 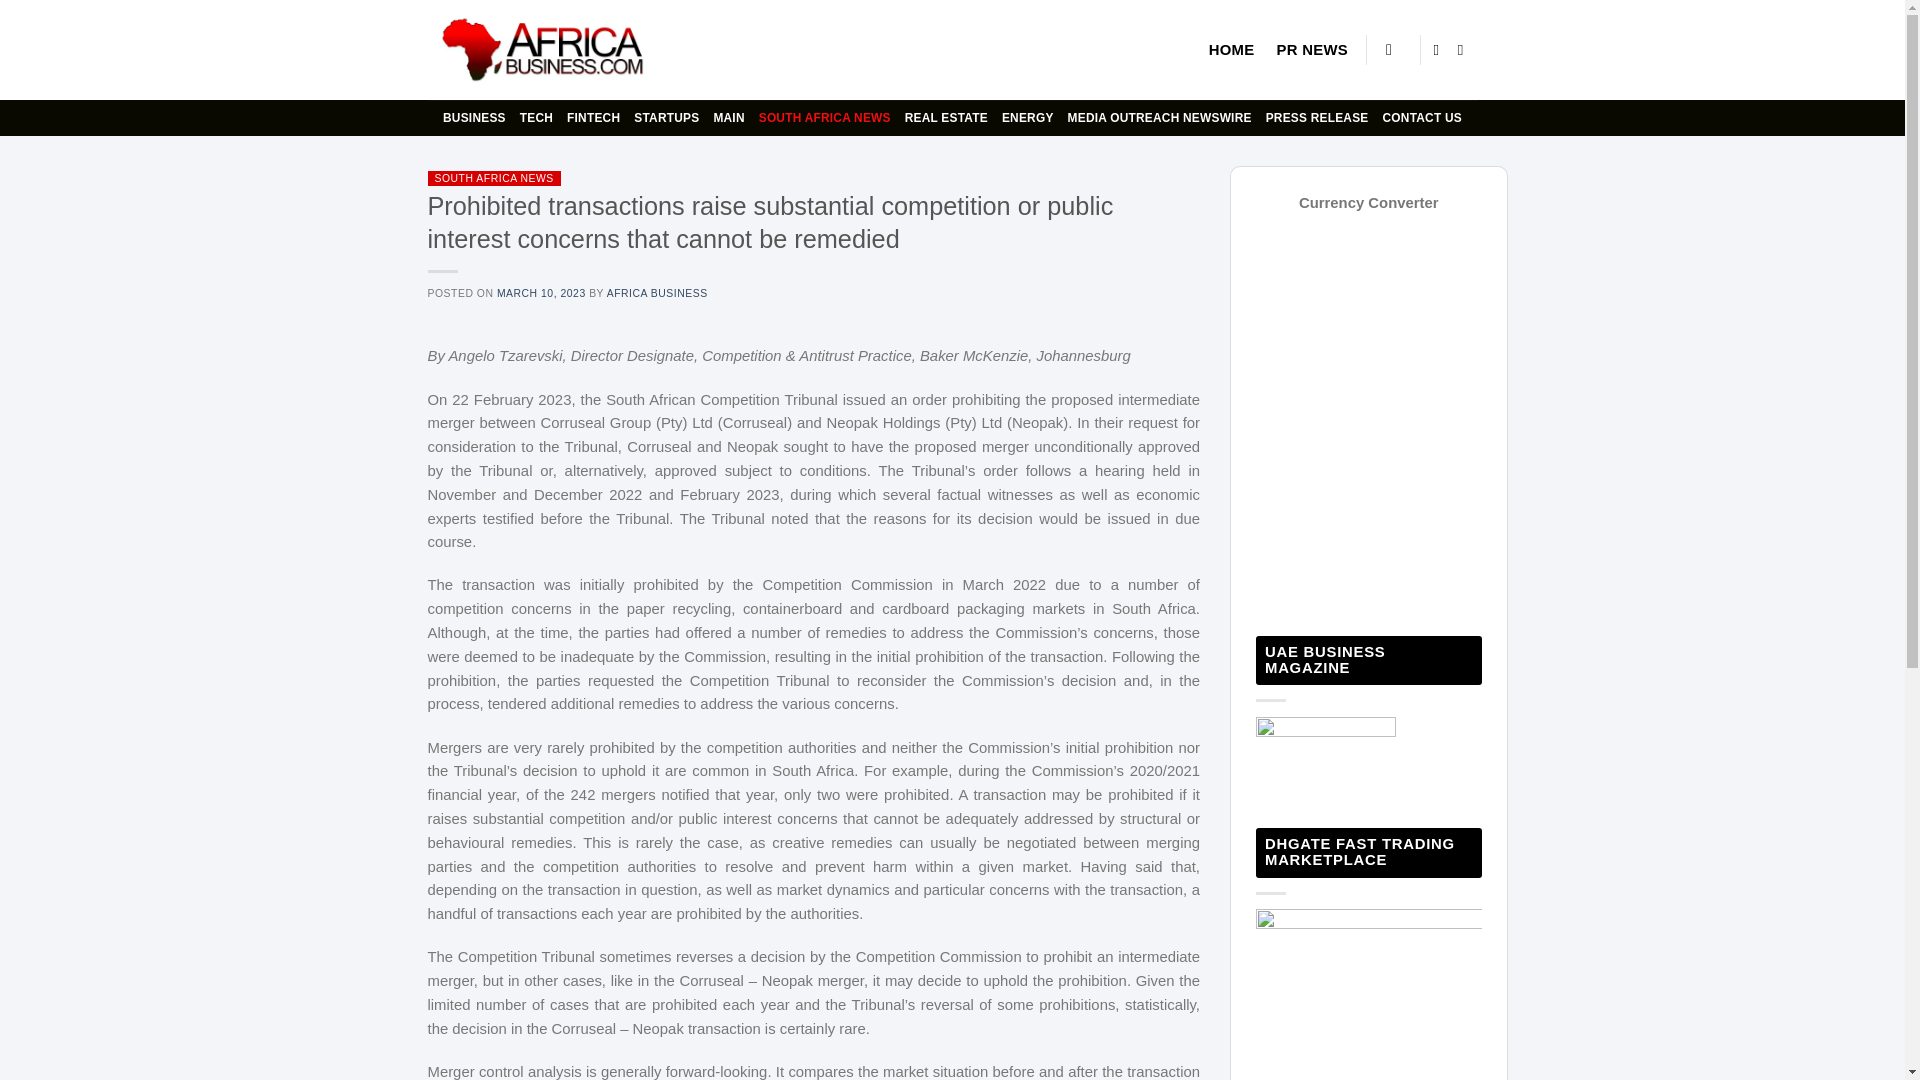 I want to click on CONTACT US, so click(x=1422, y=118).